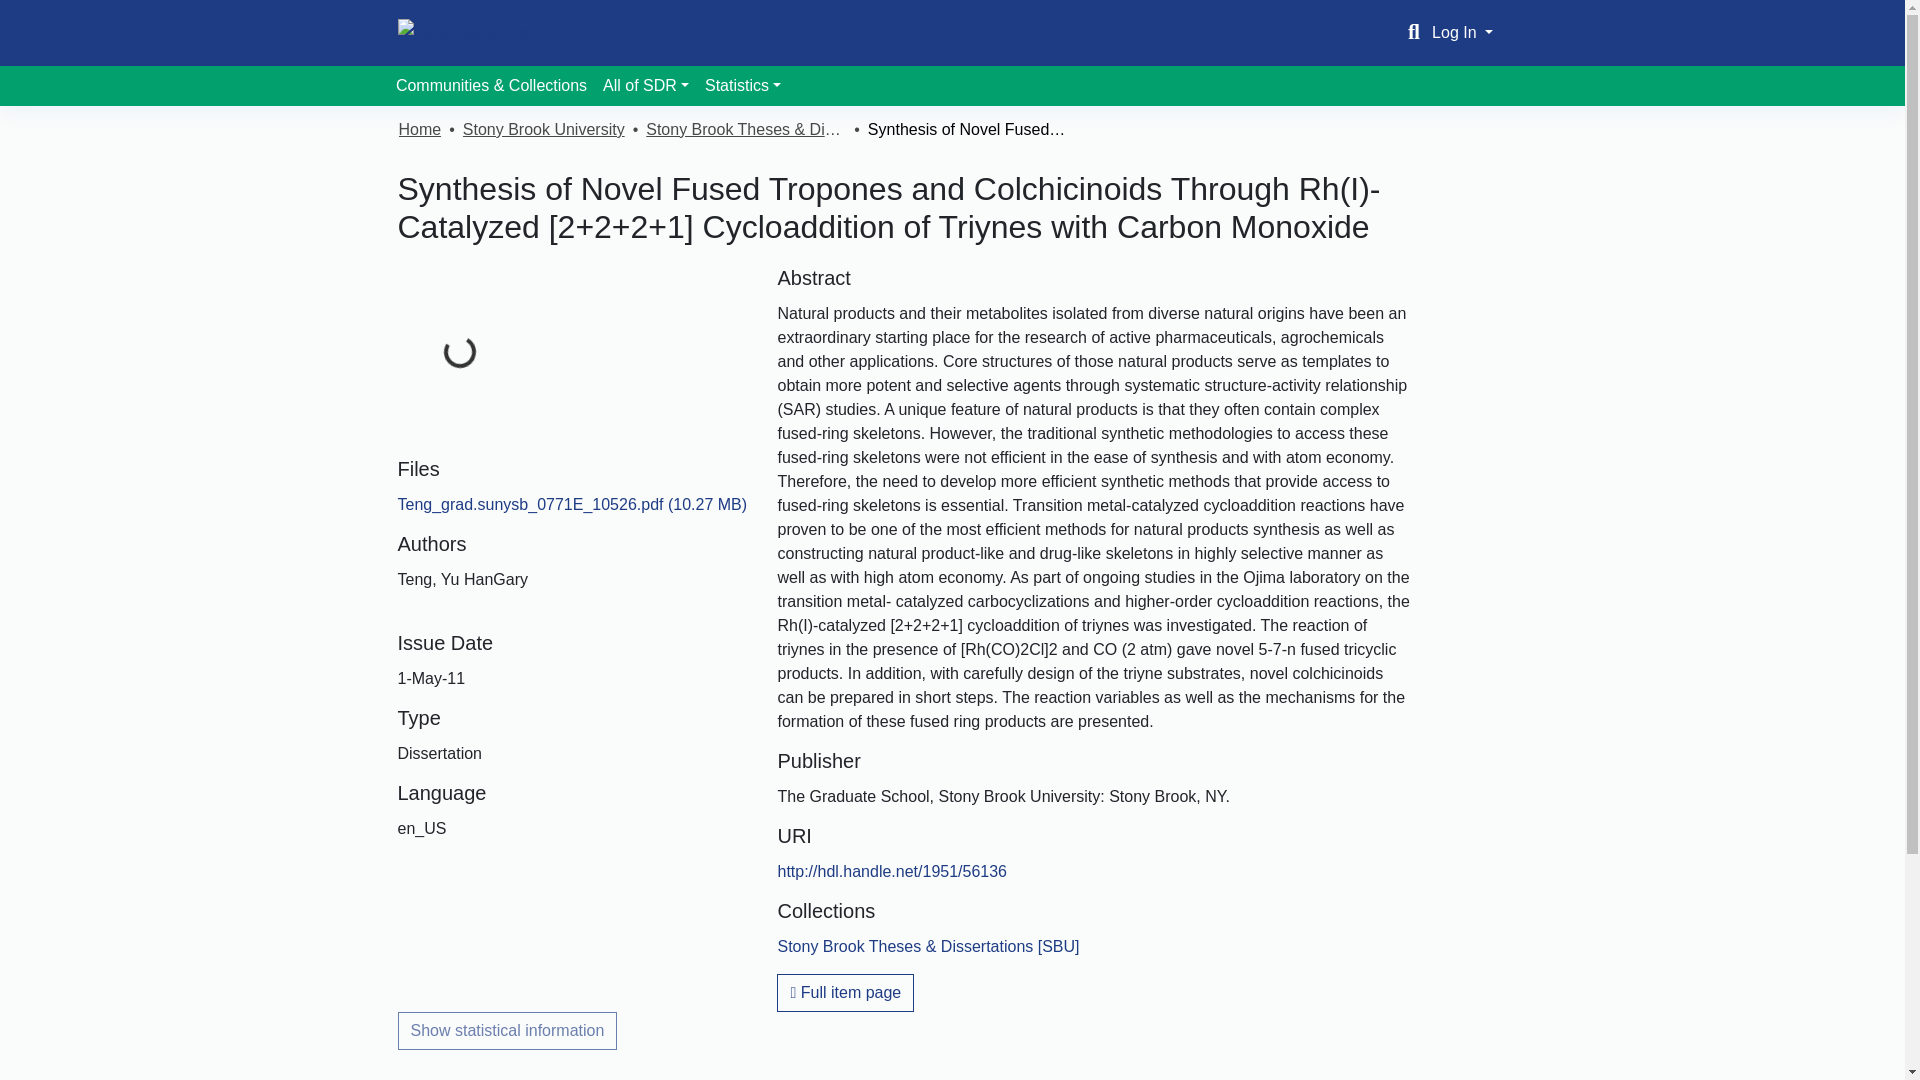 This screenshot has height=1080, width=1920. Describe the element at coordinates (419, 129) in the screenshot. I see `Home` at that location.